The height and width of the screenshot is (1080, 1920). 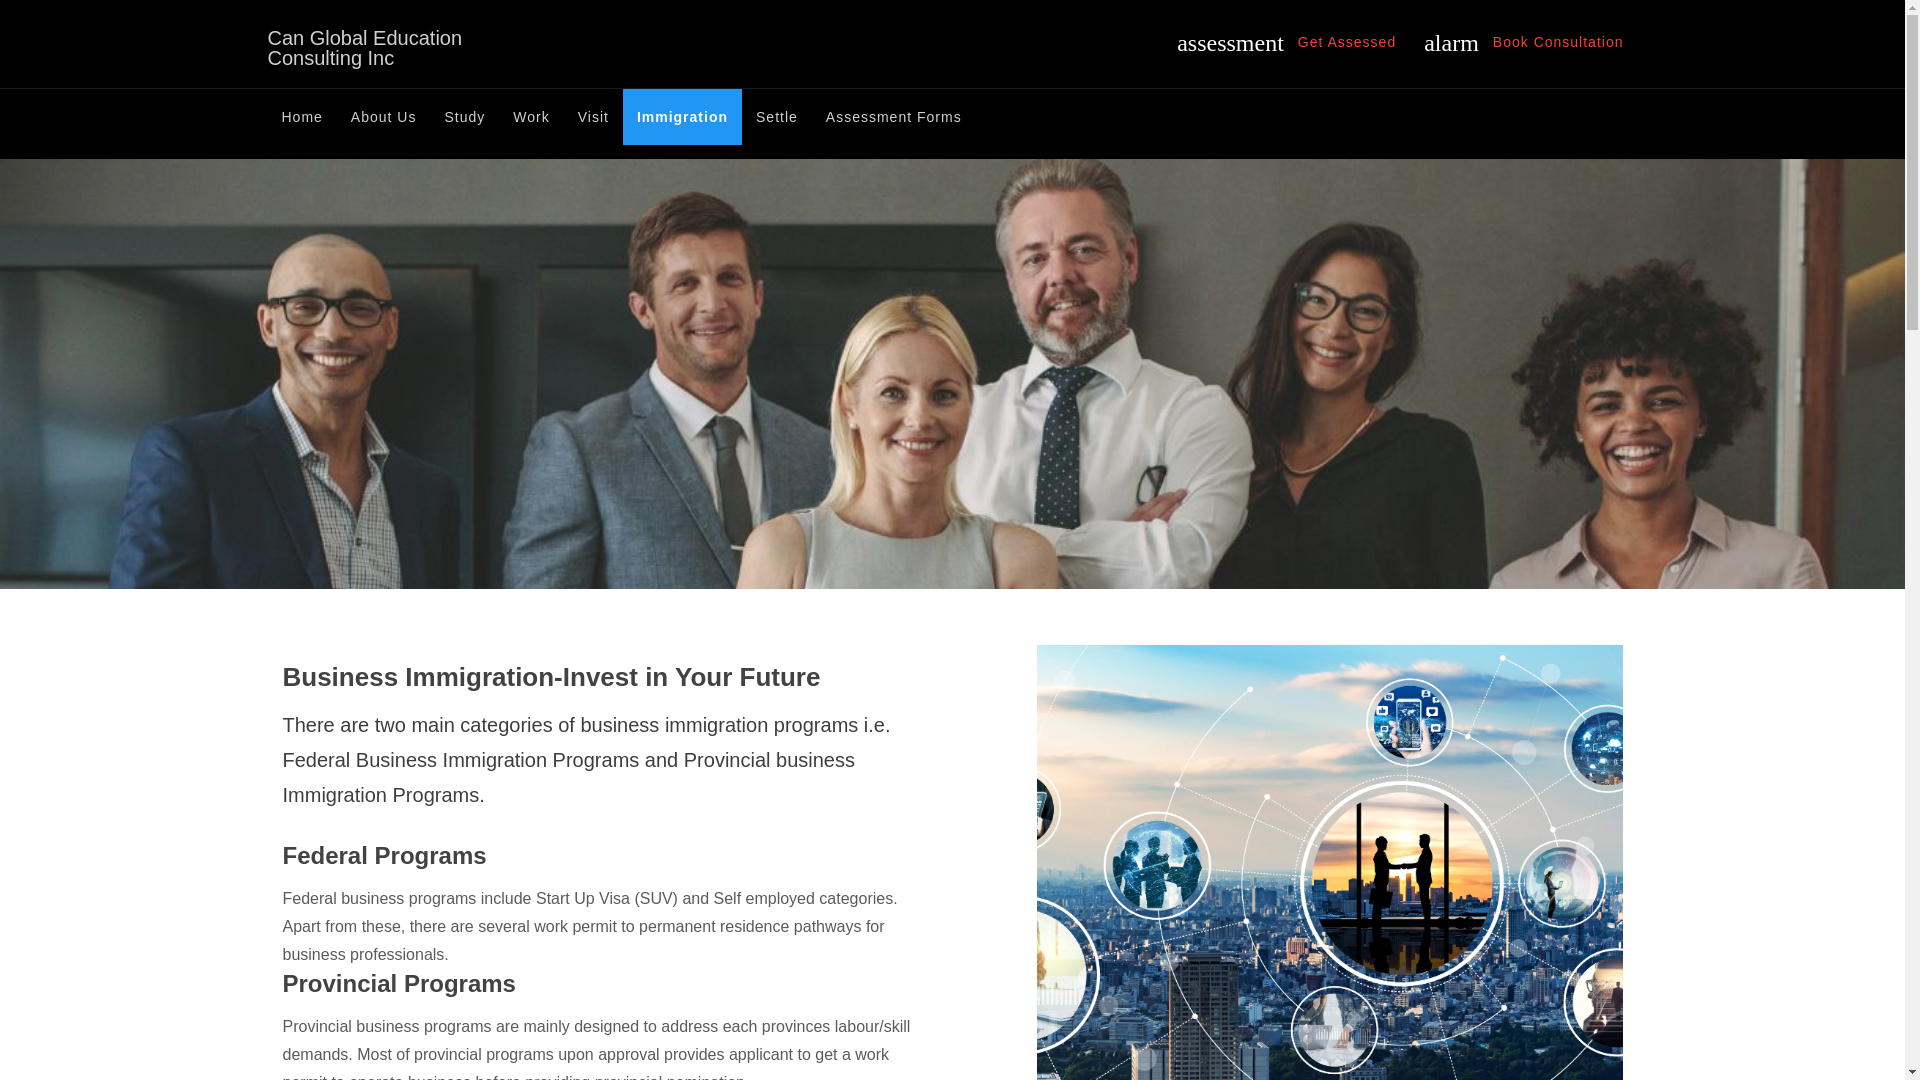 I want to click on alarmBook Consultation, so click(x=1523, y=42).